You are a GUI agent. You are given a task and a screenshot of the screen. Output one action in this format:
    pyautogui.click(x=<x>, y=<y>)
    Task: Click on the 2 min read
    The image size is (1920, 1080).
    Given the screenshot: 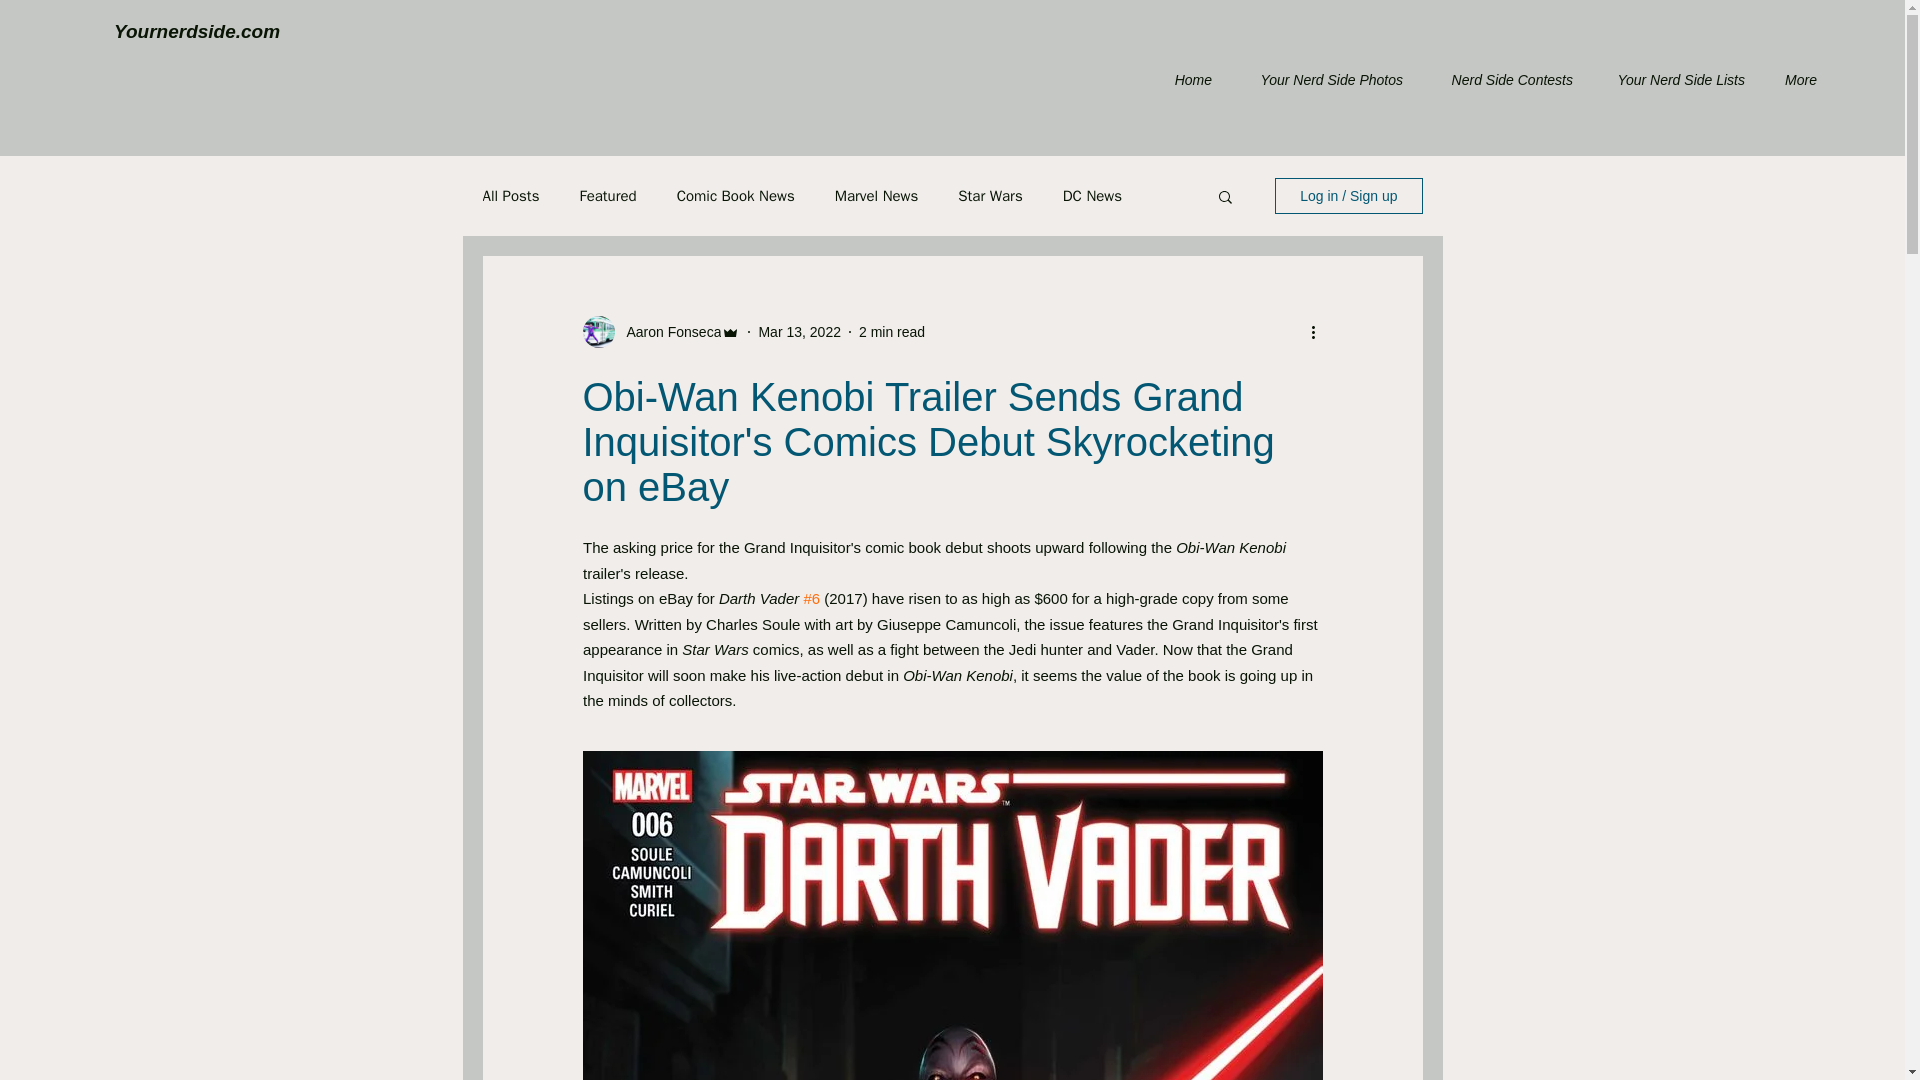 What is the action you would take?
    pyautogui.click(x=892, y=332)
    